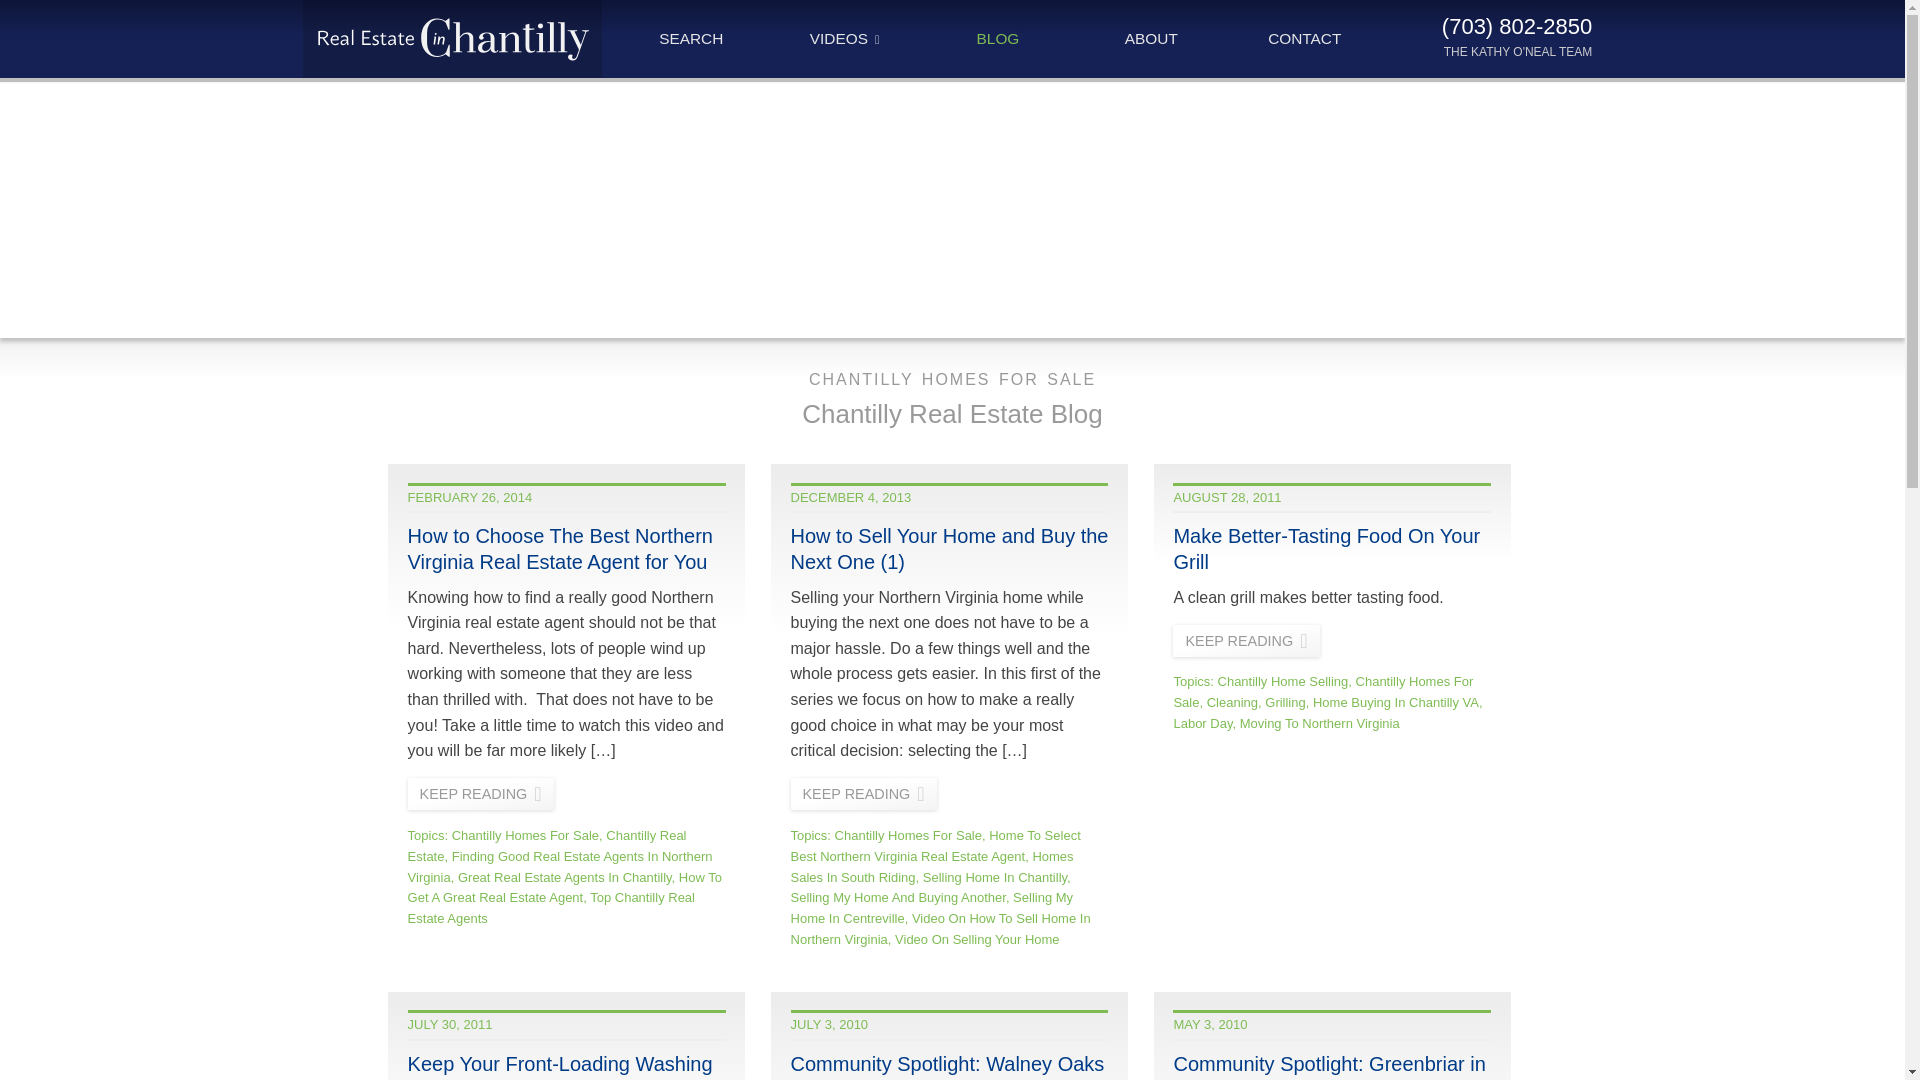 This screenshot has width=1920, height=1080. What do you see at coordinates (547, 846) in the screenshot?
I see `Chantilly Real Estate` at bounding box center [547, 846].